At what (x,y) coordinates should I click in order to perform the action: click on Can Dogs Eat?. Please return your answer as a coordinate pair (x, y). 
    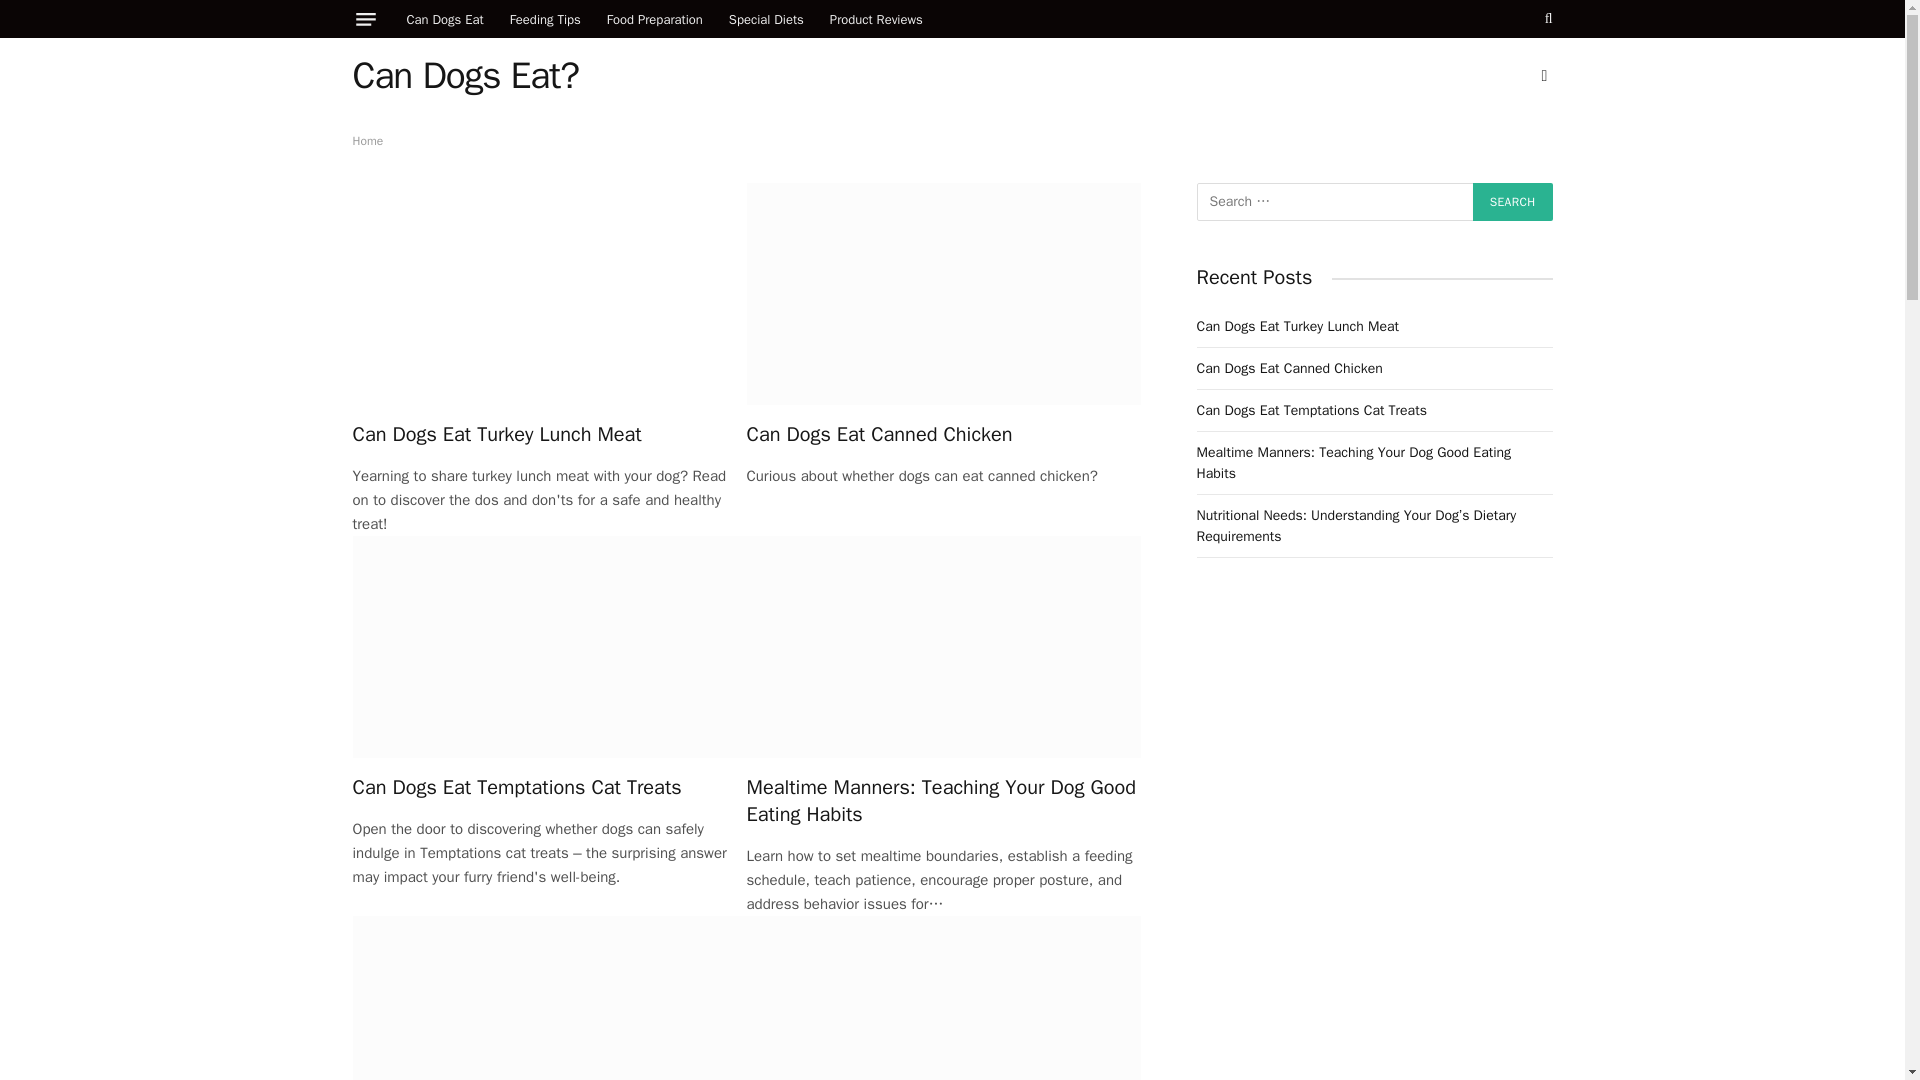
    Looking at the image, I should click on (464, 75).